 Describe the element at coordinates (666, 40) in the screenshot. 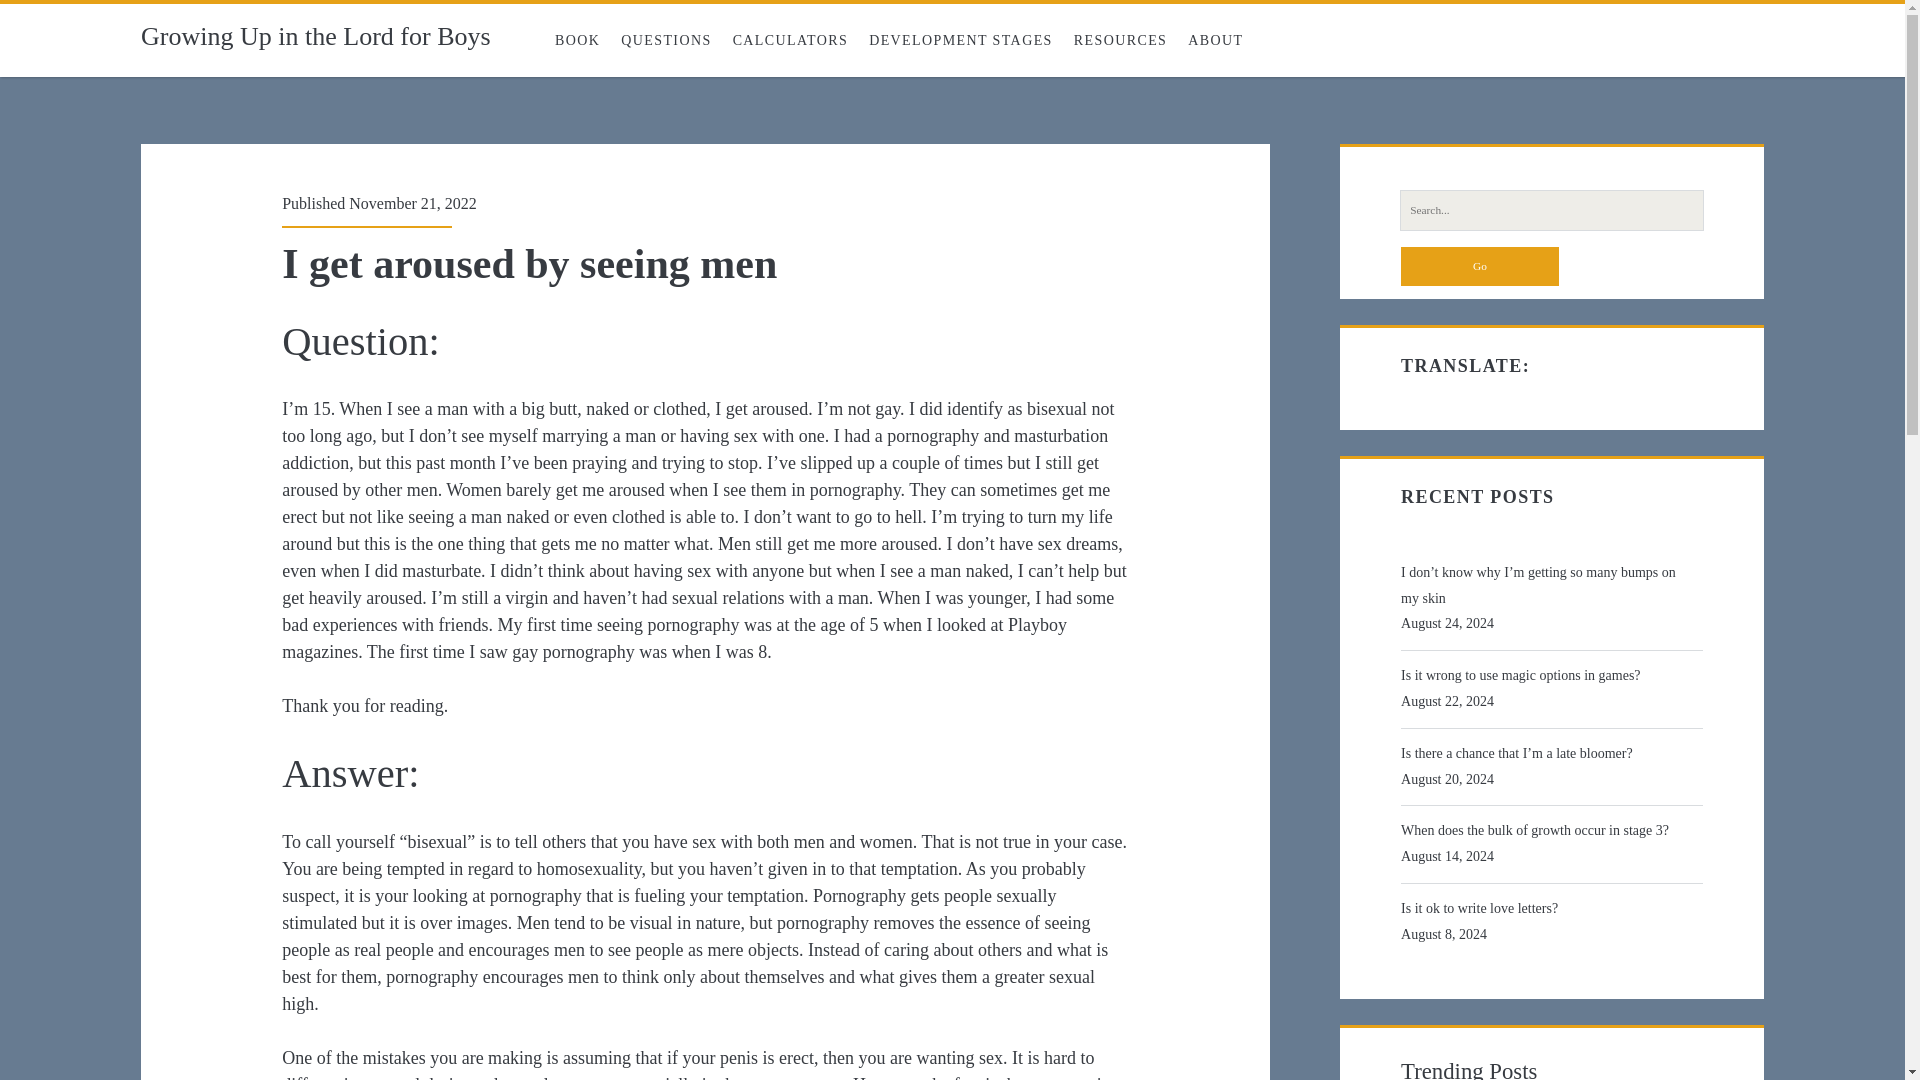

I see `QUESTIONS` at that location.